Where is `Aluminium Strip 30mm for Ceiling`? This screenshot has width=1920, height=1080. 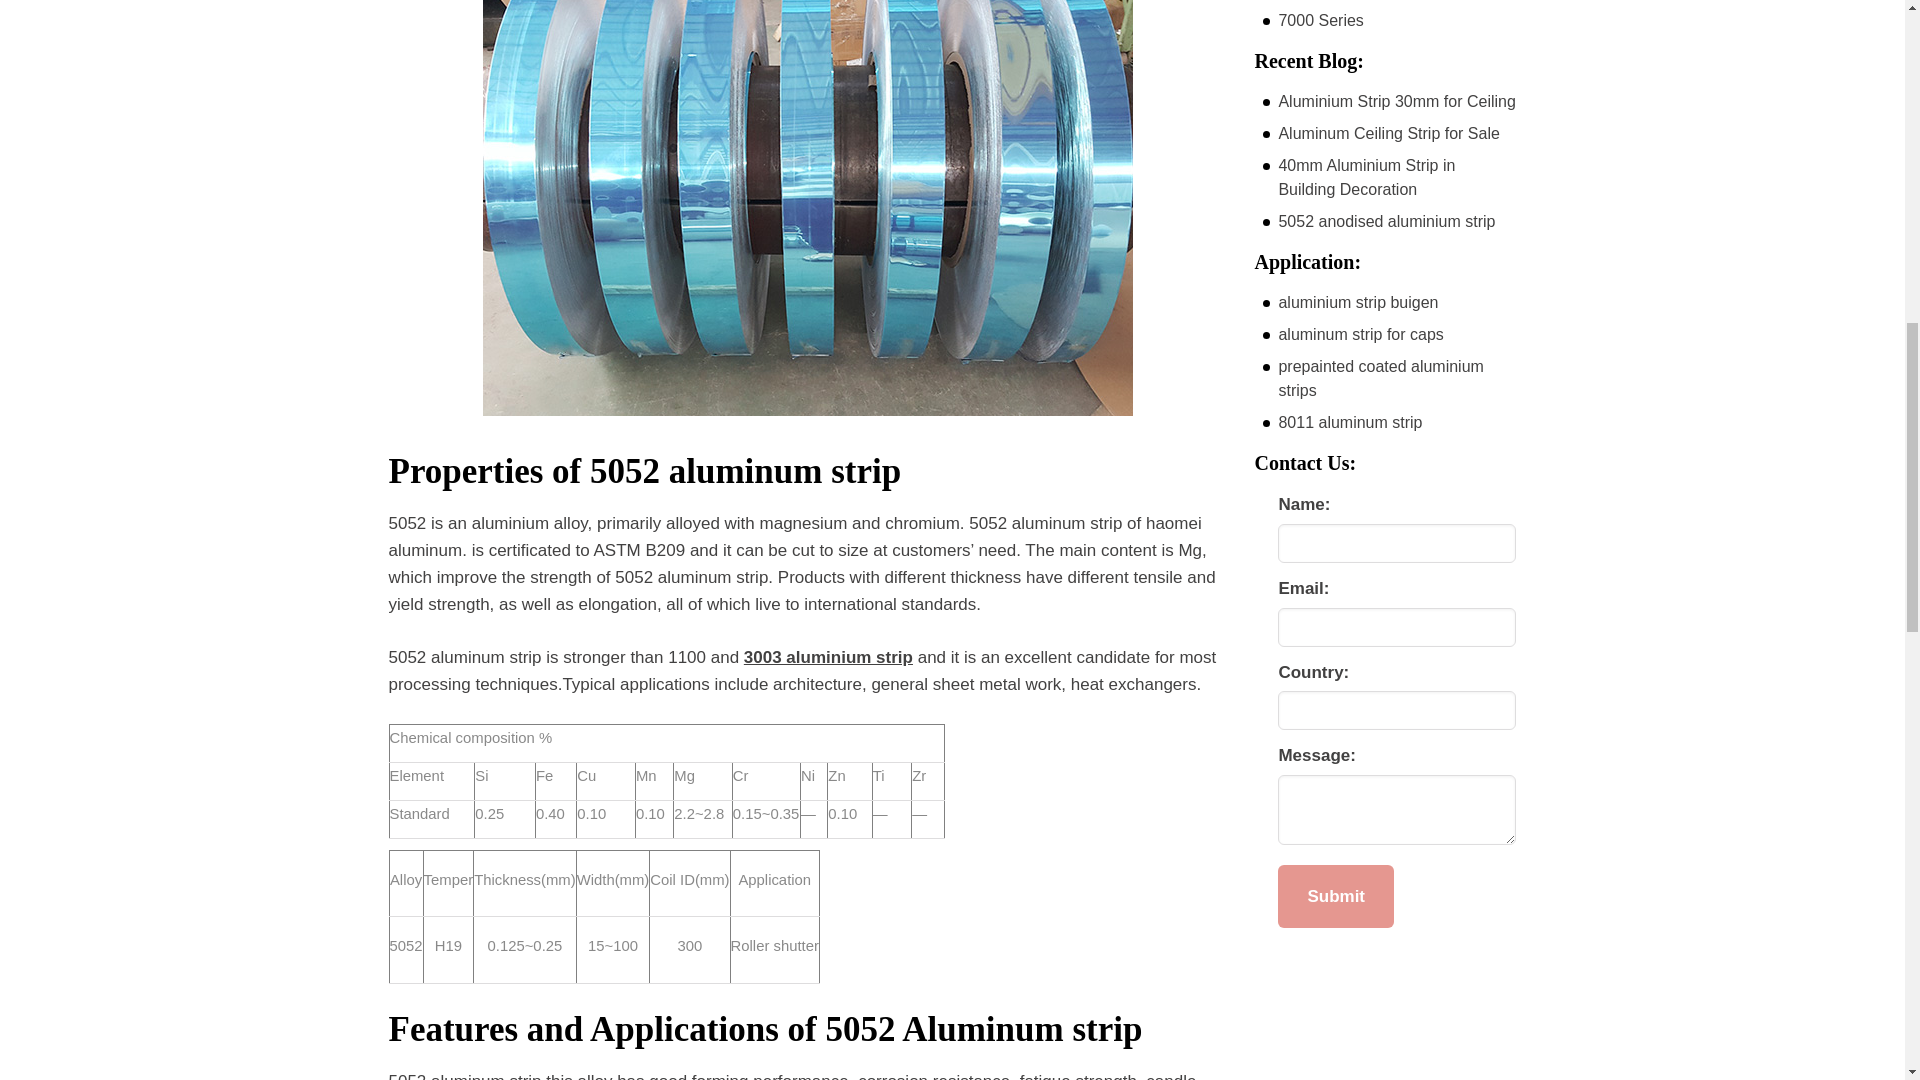 Aluminium Strip 30mm for Ceiling is located at coordinates (1396, 101).